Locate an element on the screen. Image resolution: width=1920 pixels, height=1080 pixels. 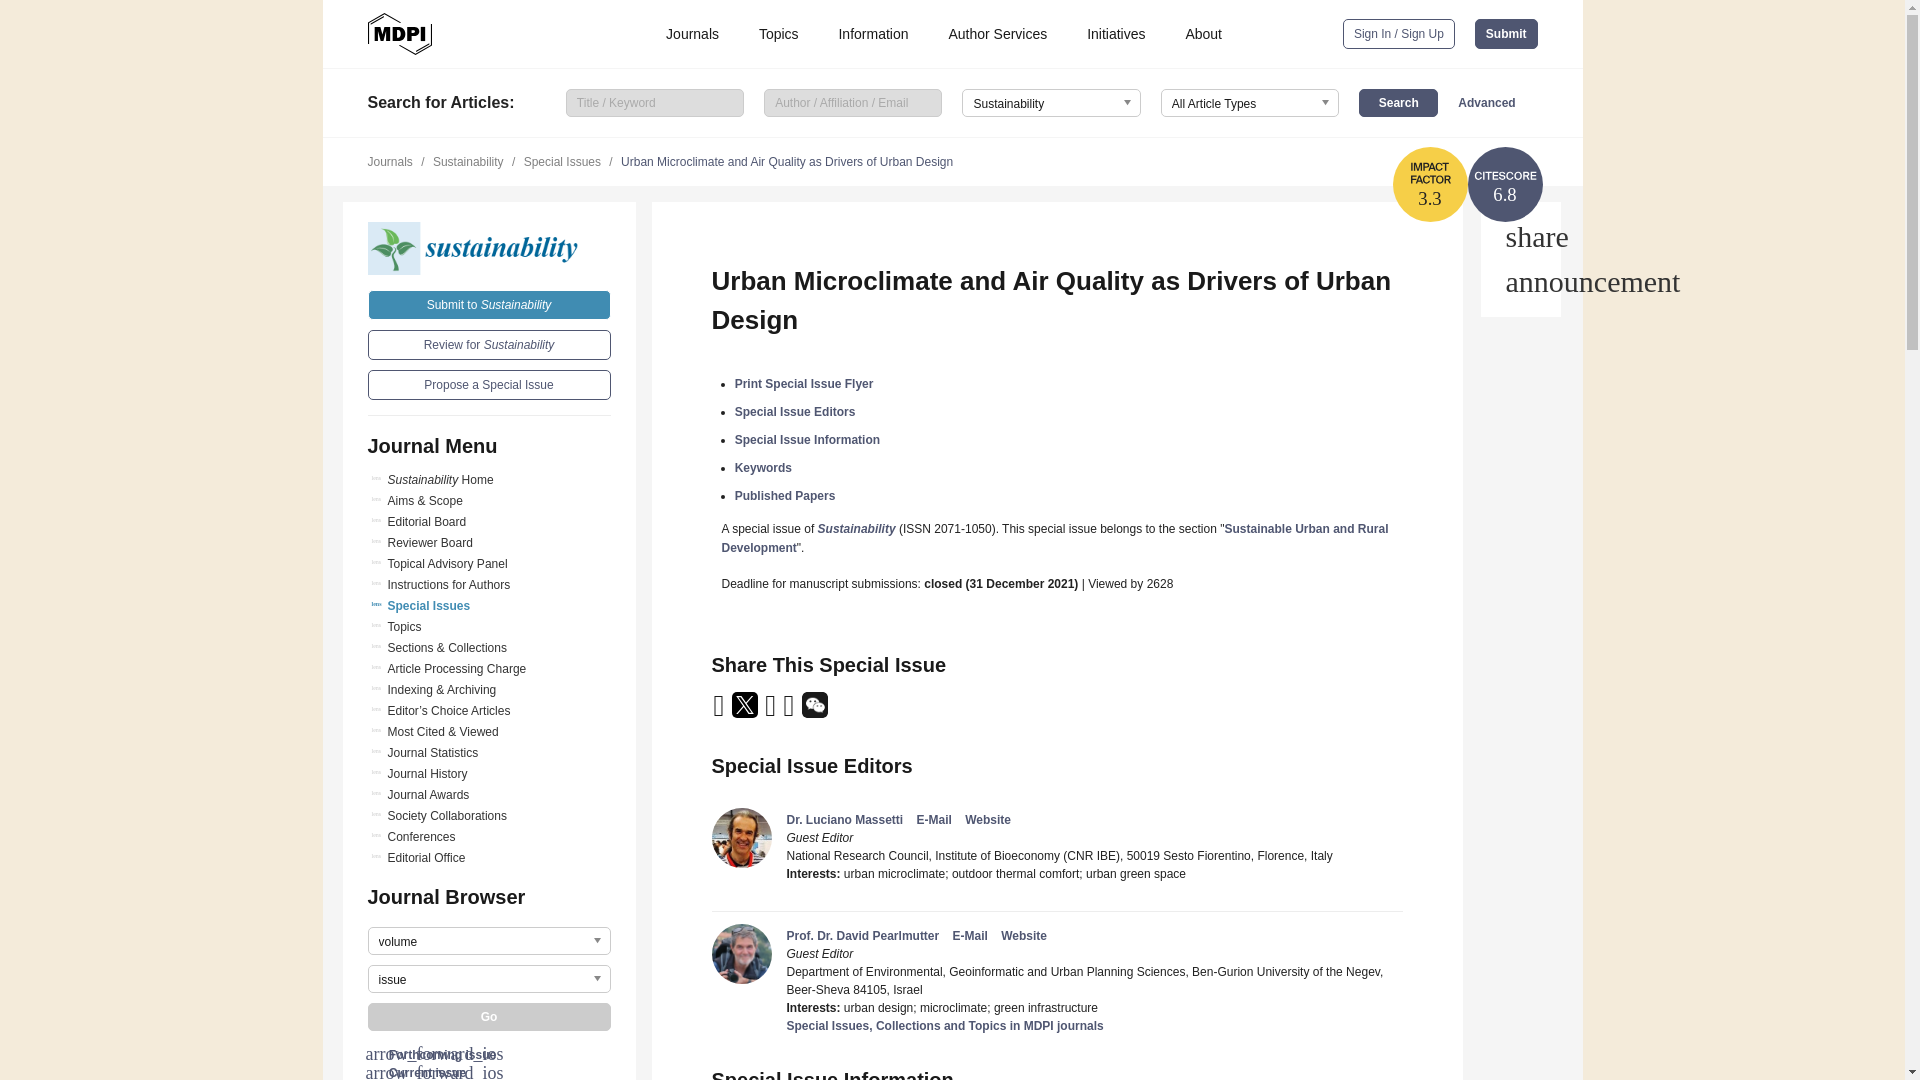
Wechat is located at coordinates (814, 712).